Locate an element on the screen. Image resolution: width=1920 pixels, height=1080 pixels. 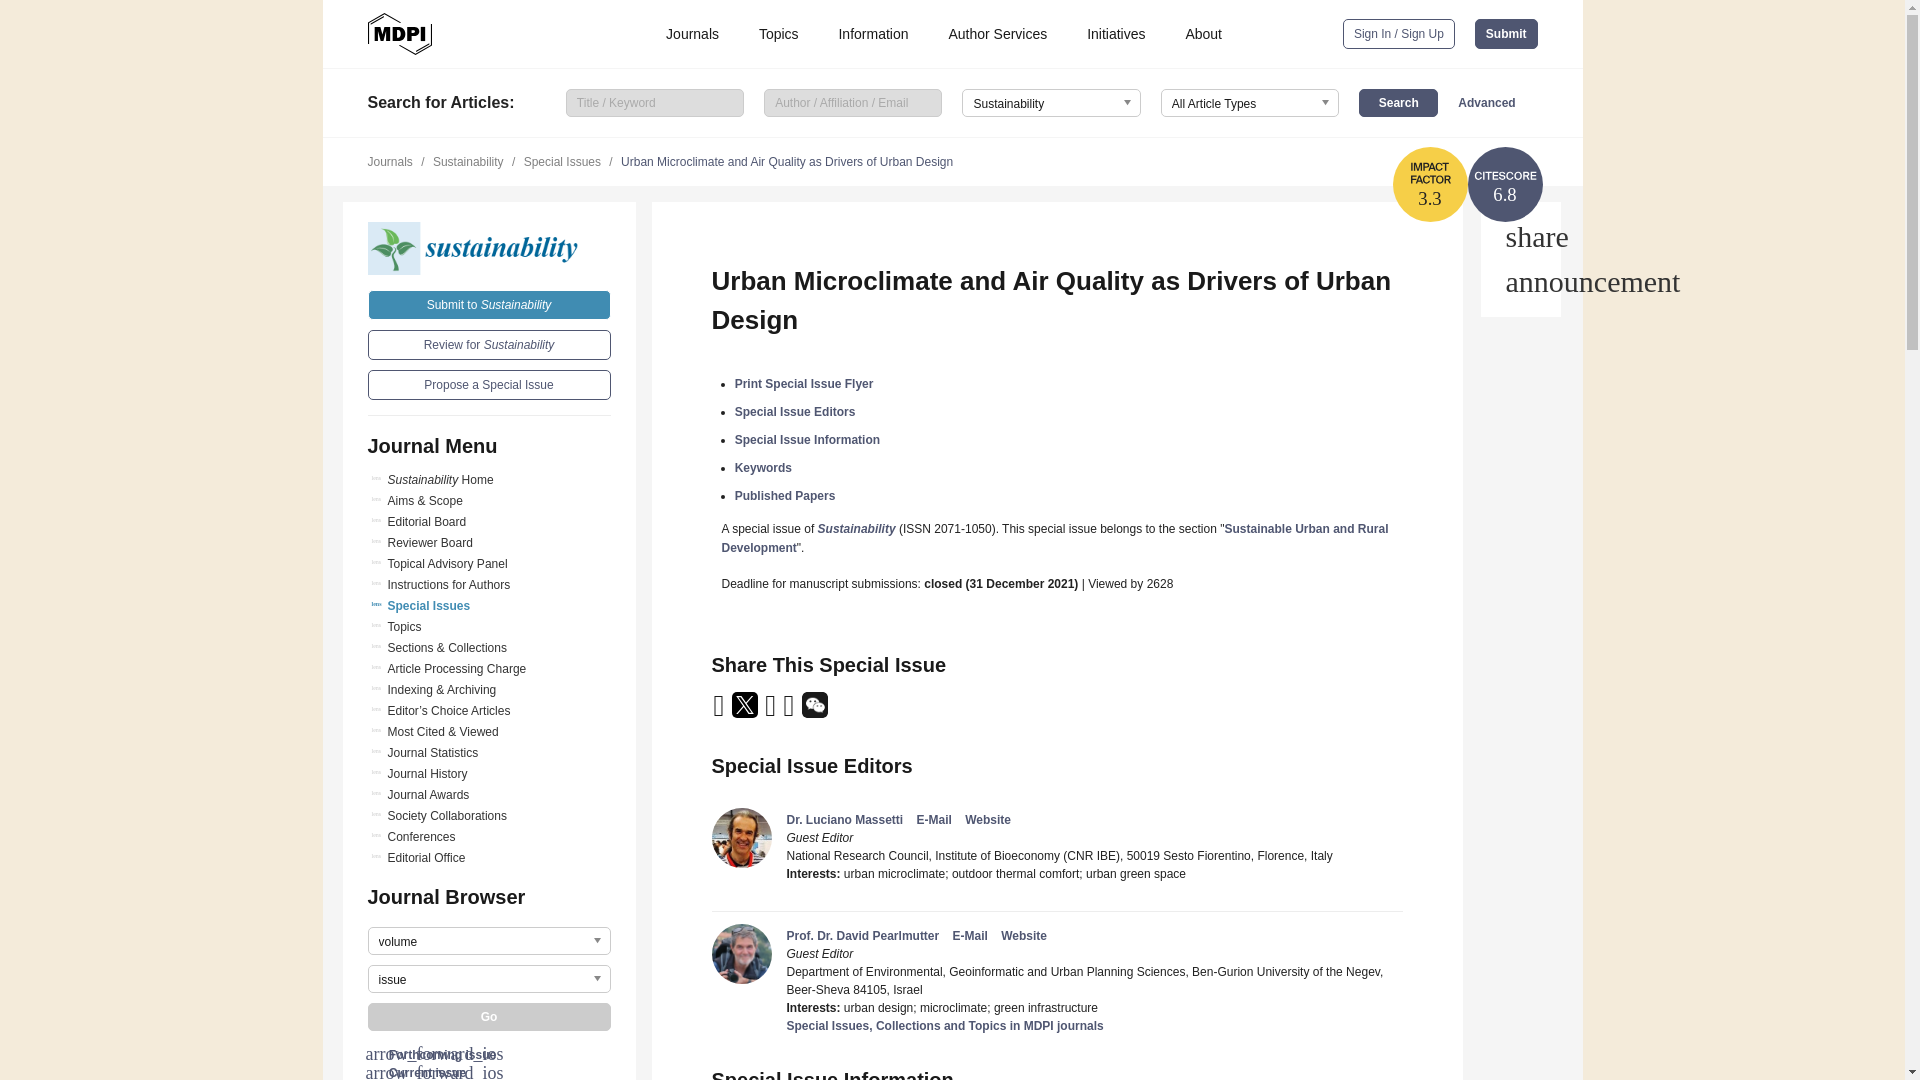
Wechat is located at coordinates (814, 712).